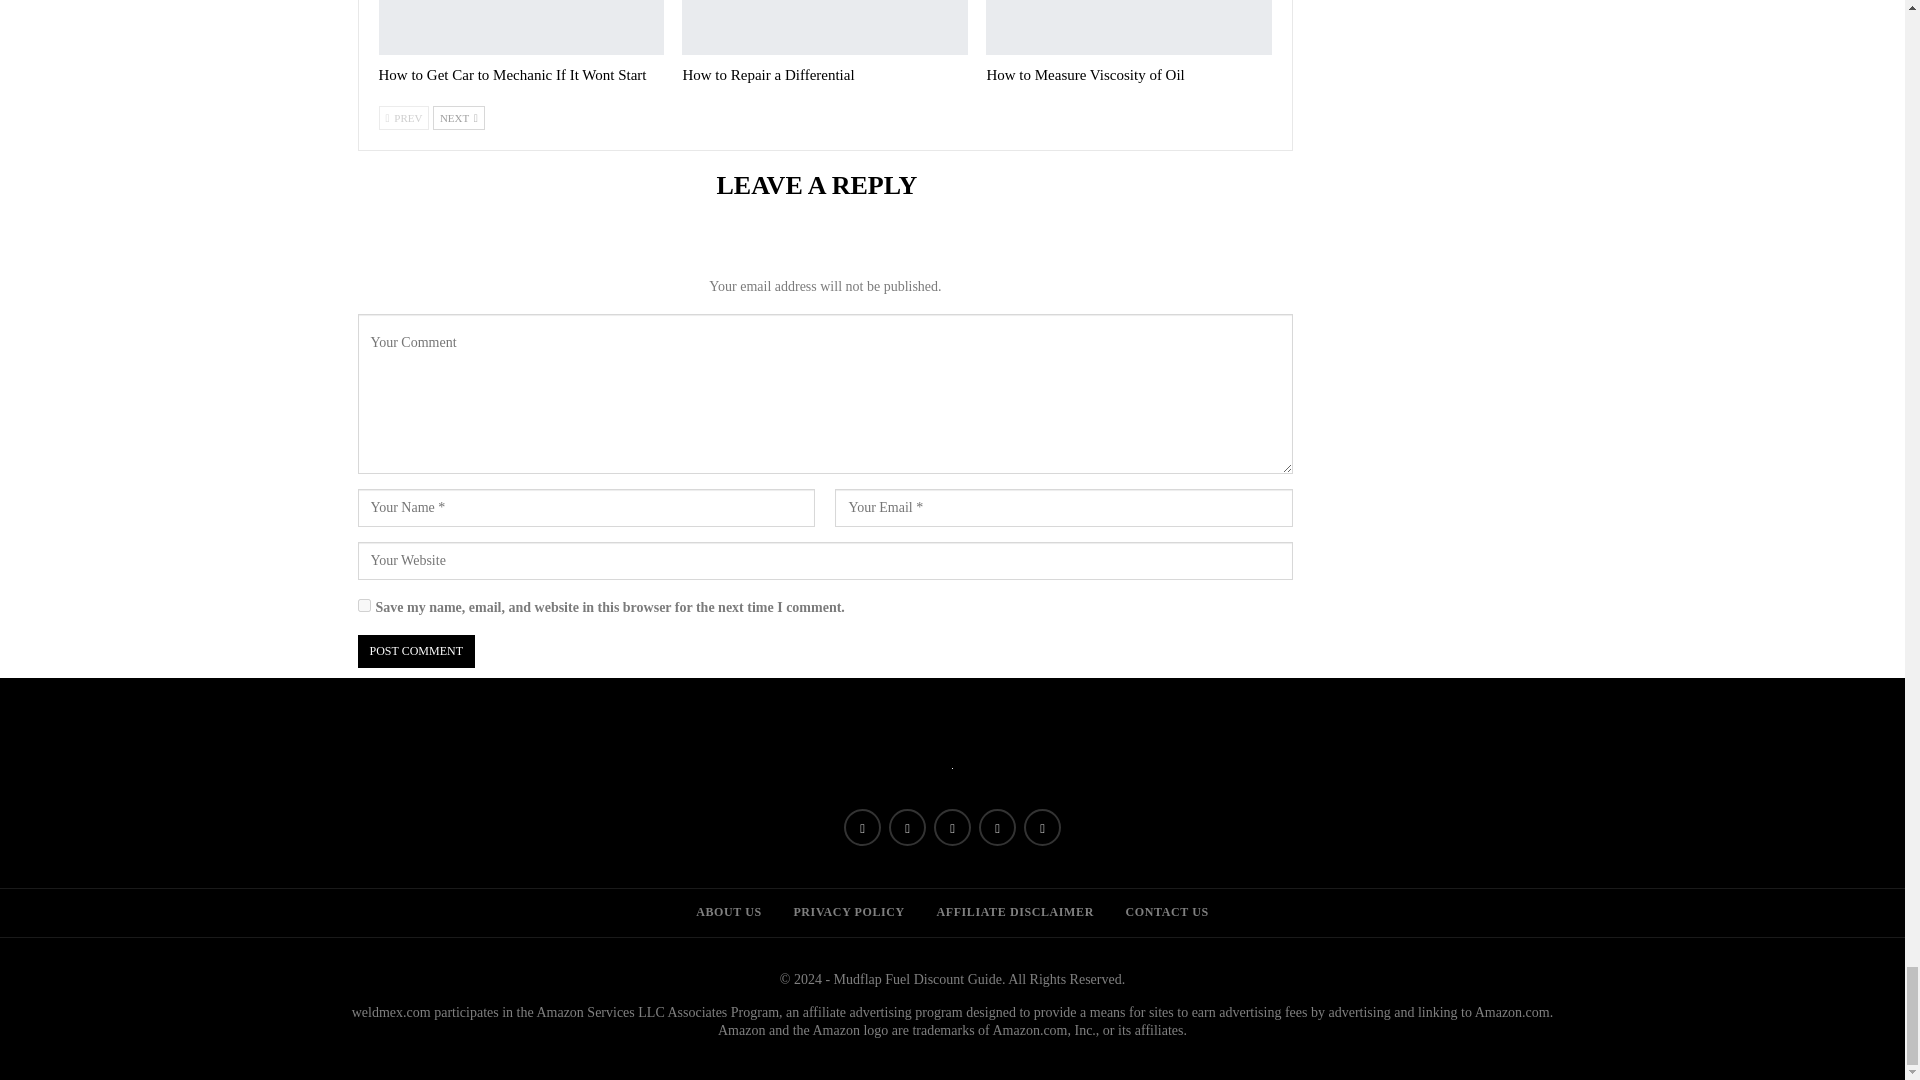 The width and height of the screenshot is (1920, 1080). What do you see at coordinates (512, 74) in the screenshot?
I see `How to Get Car to Mechanic If It Wont Start` at bounding box center [512, 74].